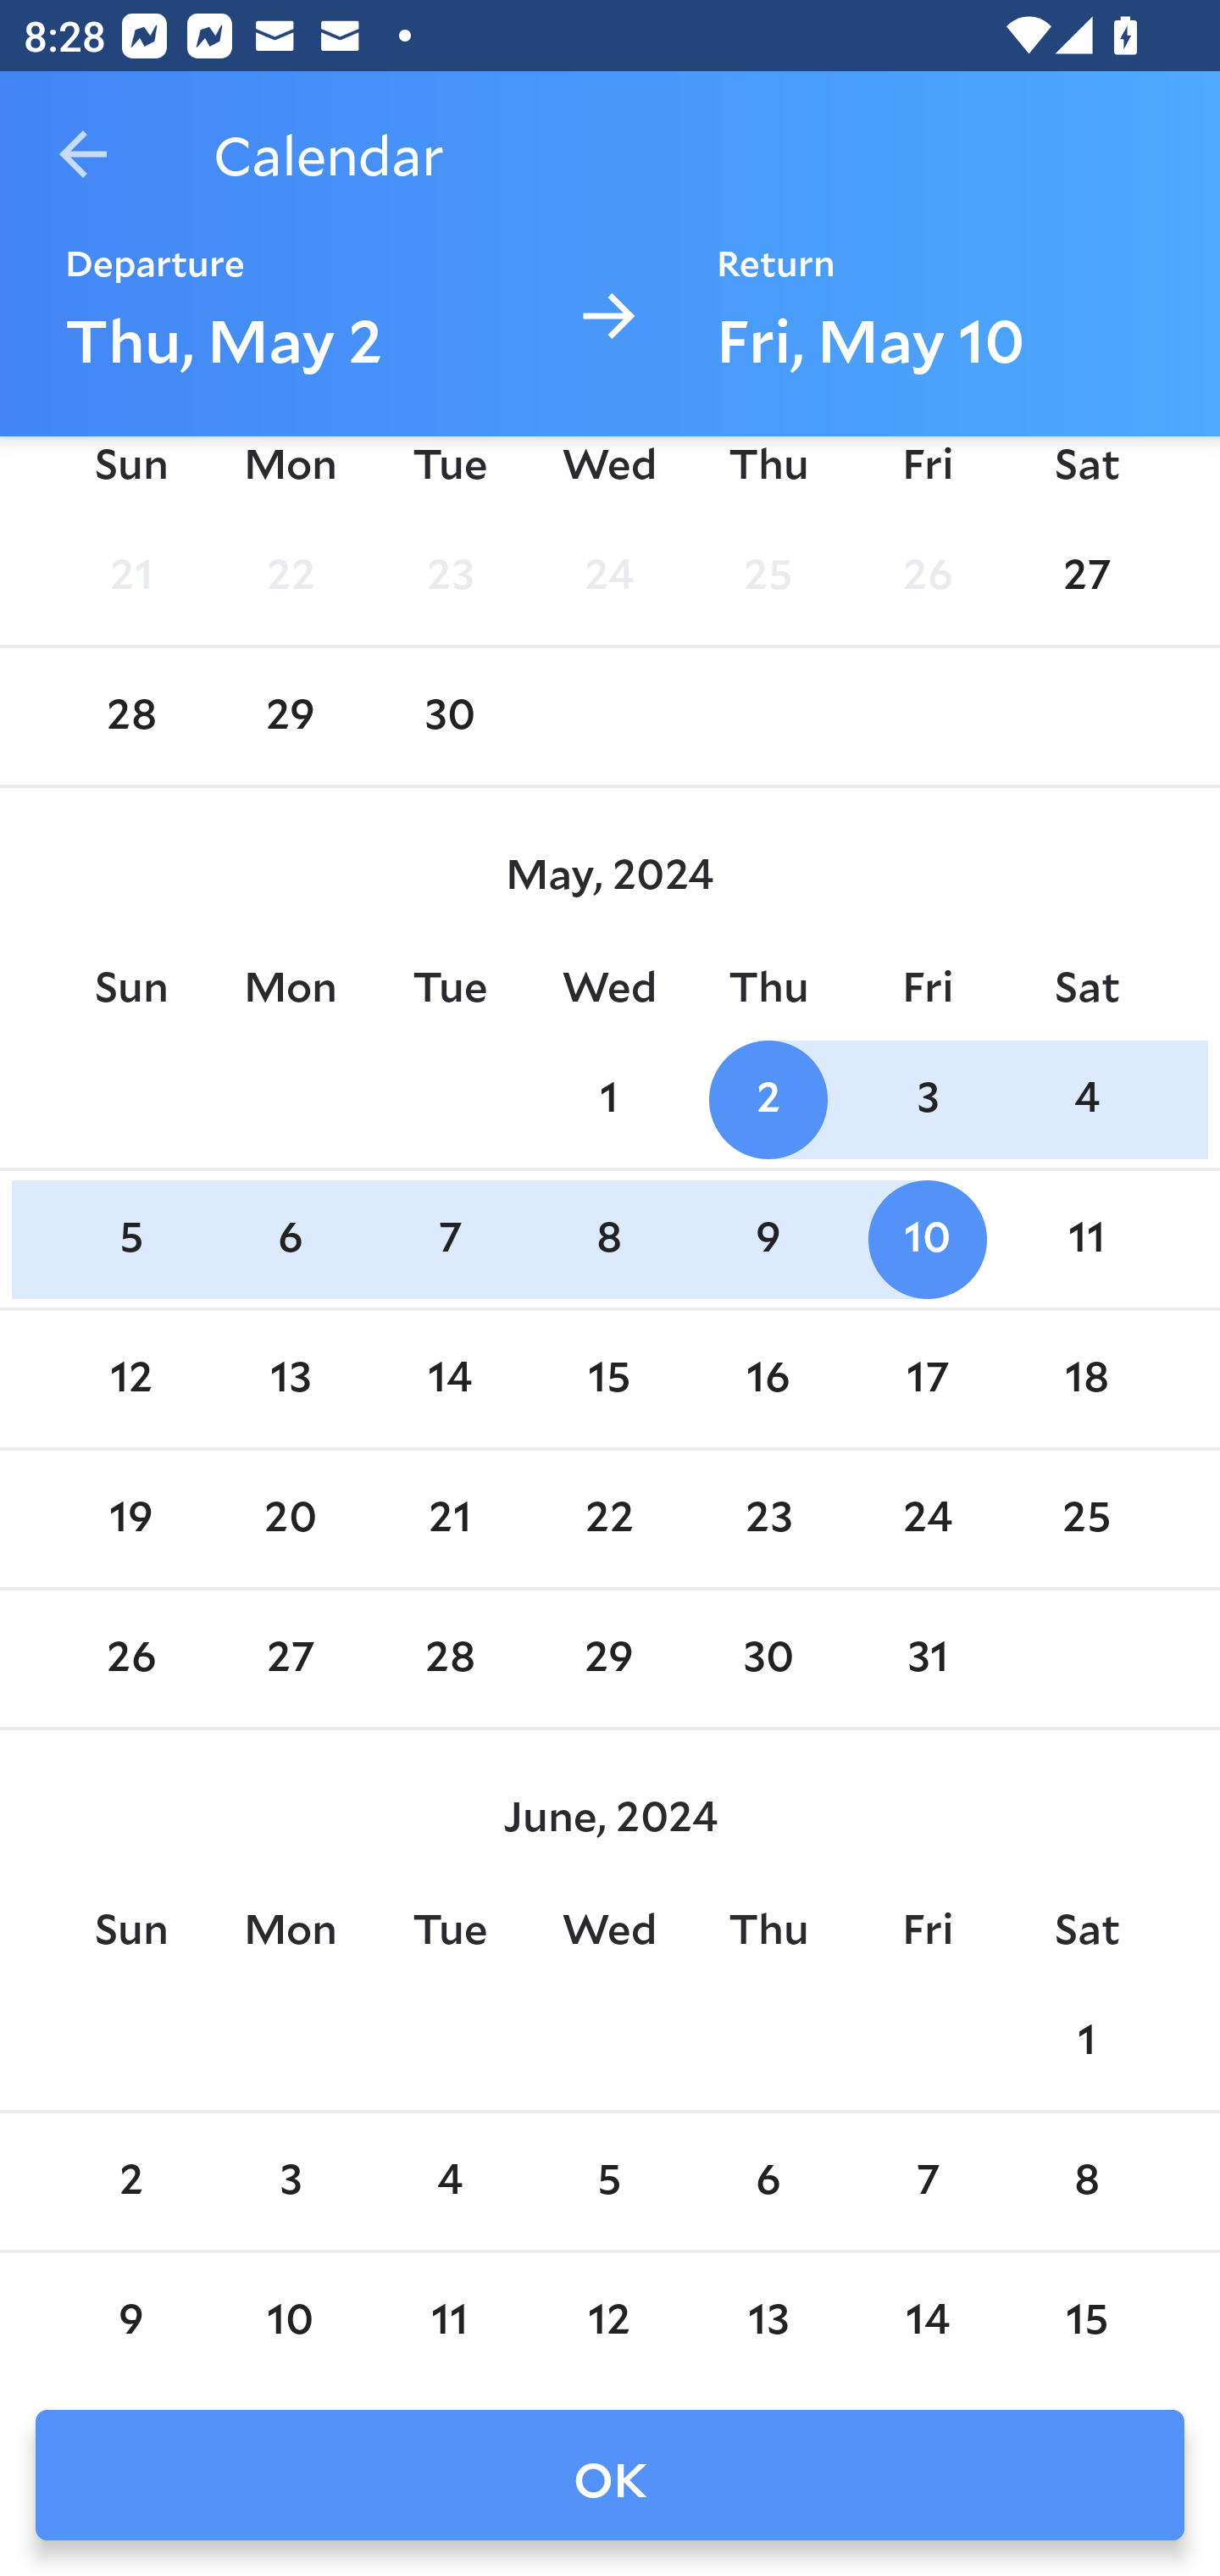  What do you see at coordinates (768, 1658) in the screenshot?
I see `30` at bounding box center [768, 1658].